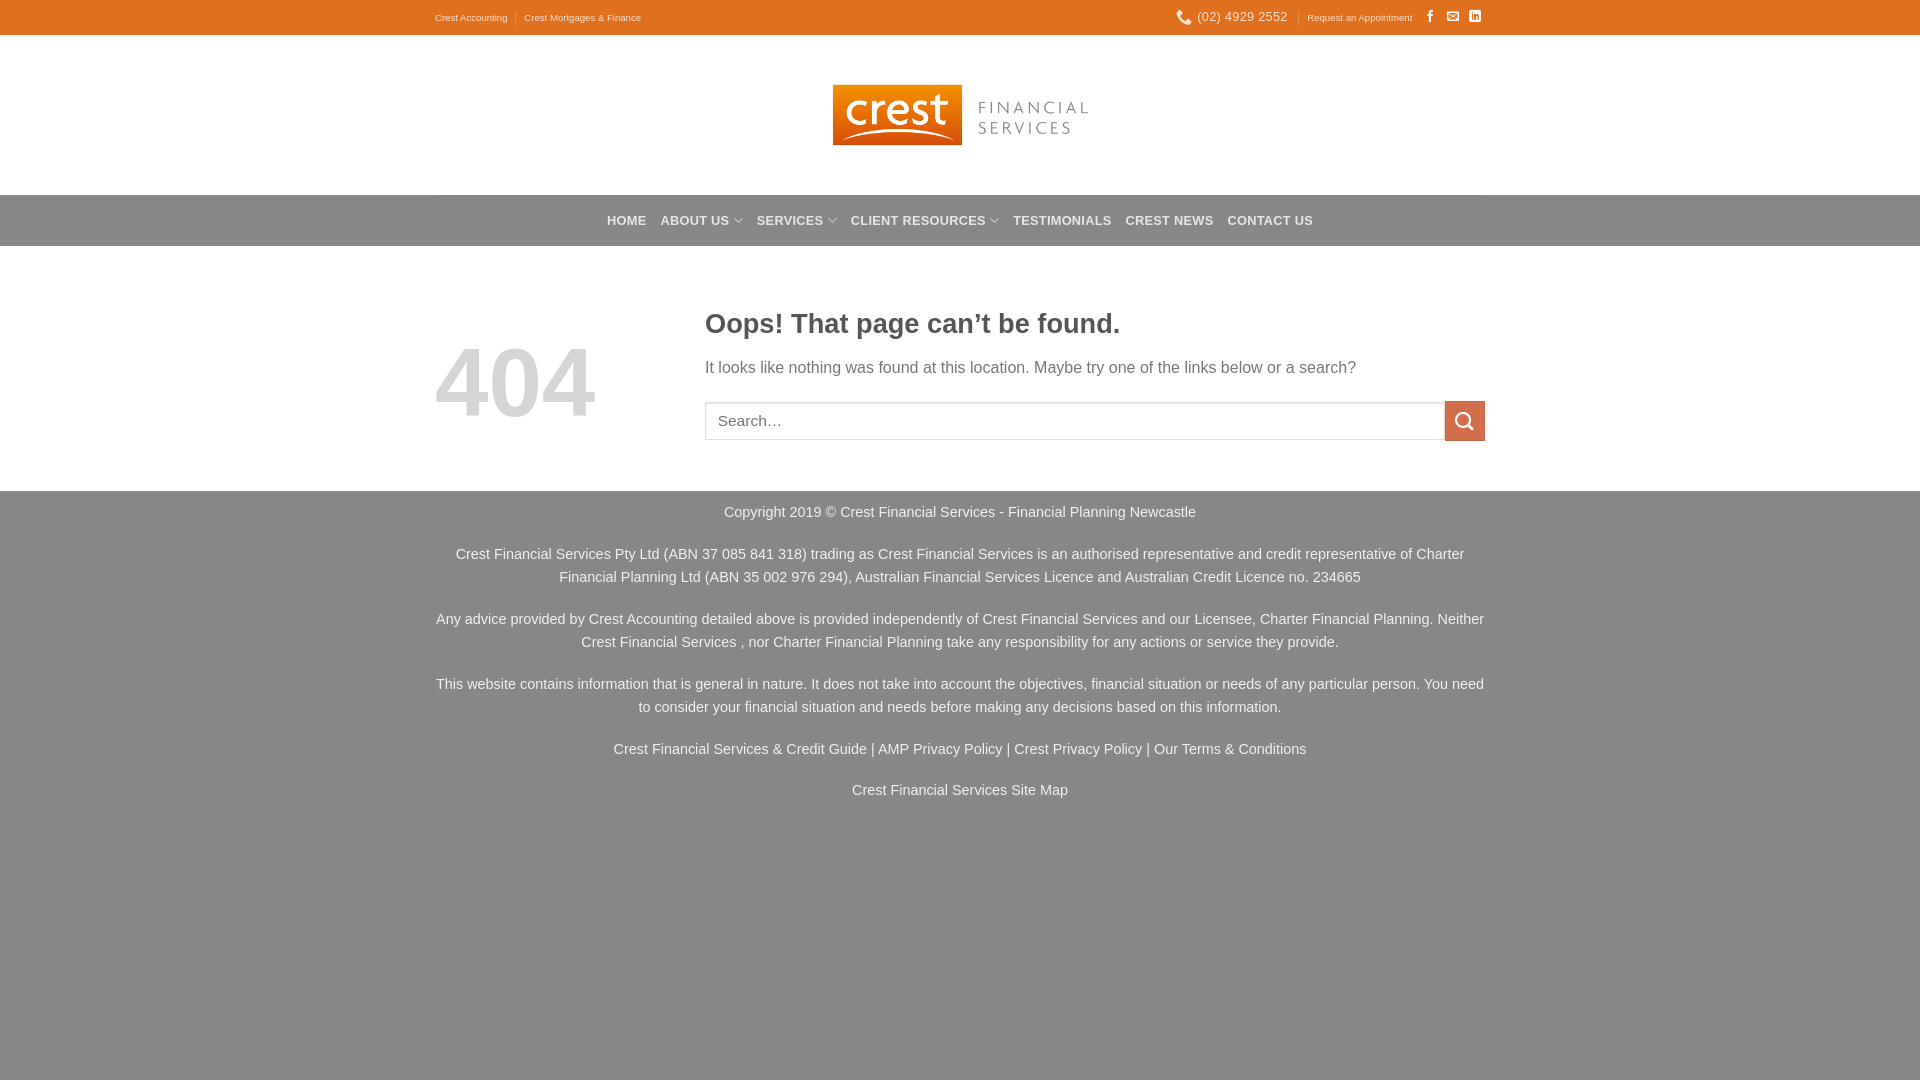  Describe the element at coordinates (940, 749) in the screenshot. I see `AMP Privacy Policy` at that location.